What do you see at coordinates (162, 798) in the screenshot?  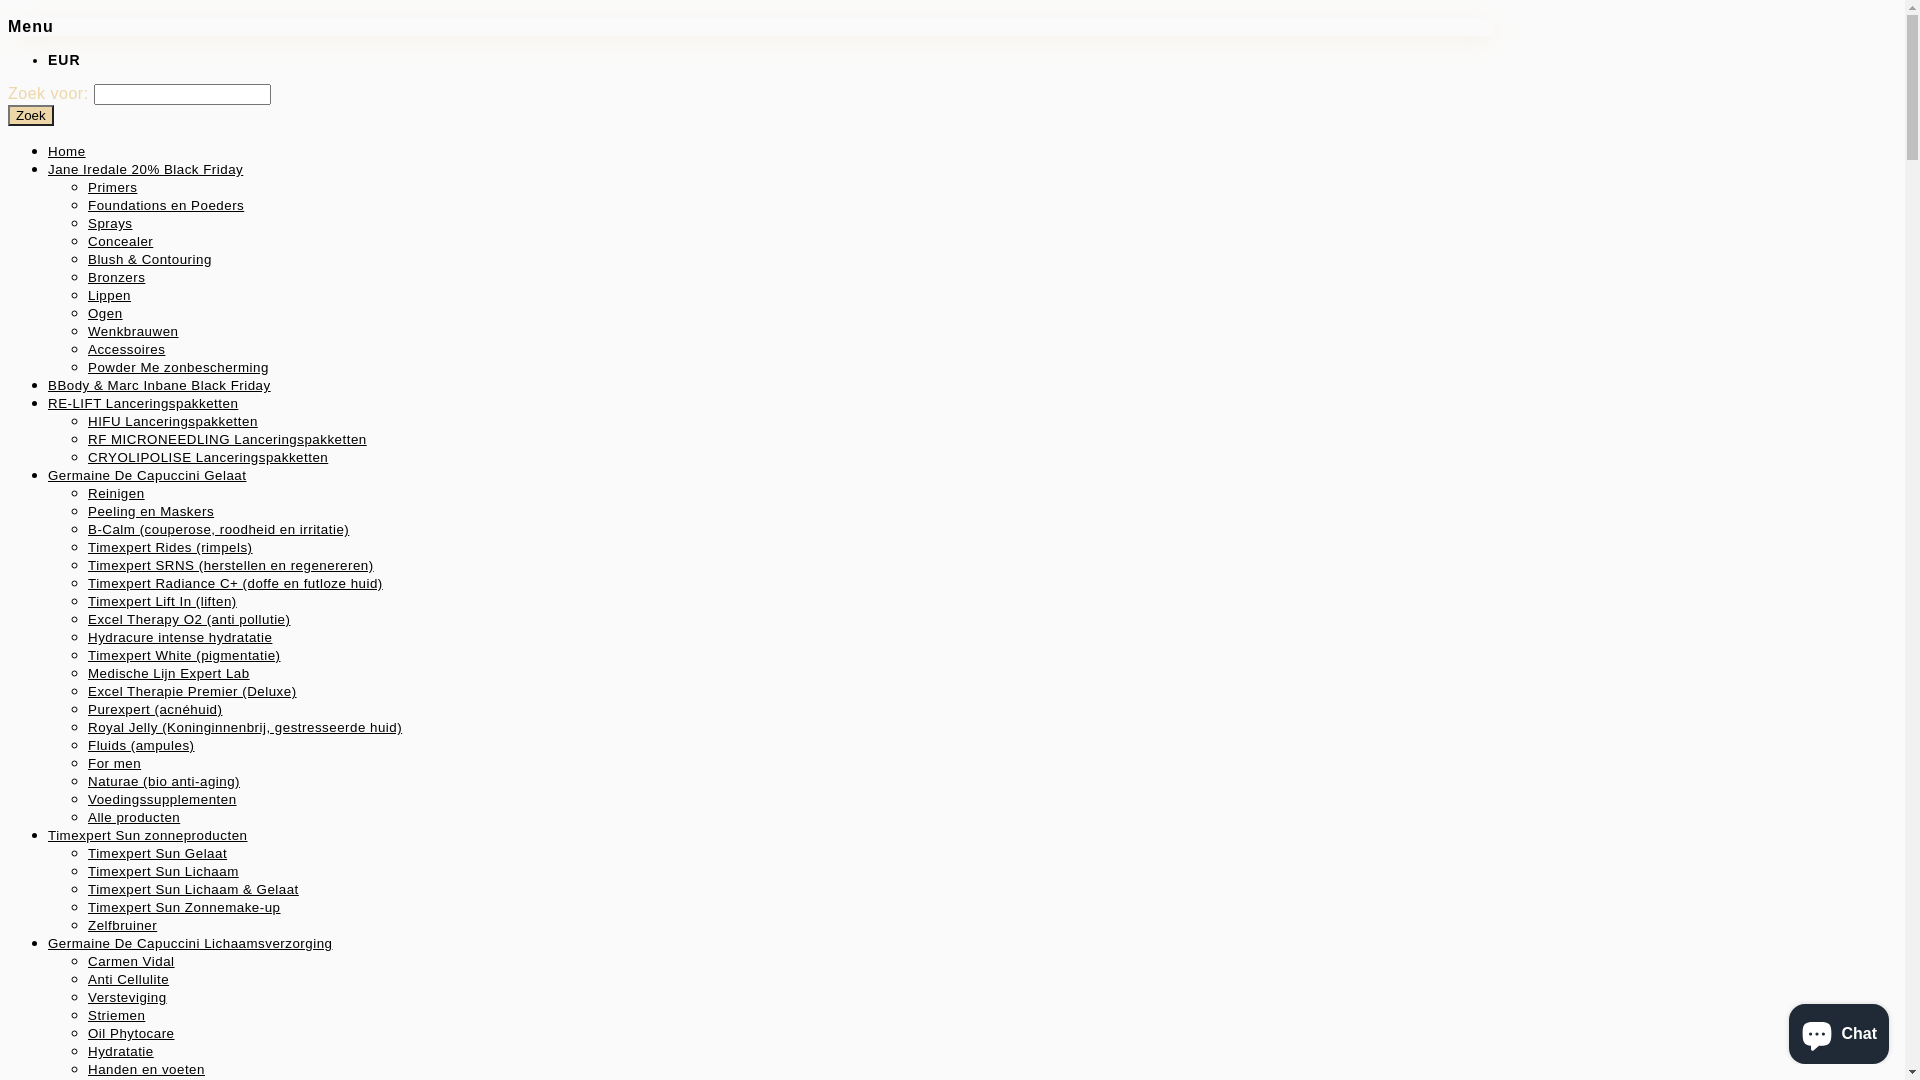 I see `Voedingssupplementen` at bounding box center [162, 798].